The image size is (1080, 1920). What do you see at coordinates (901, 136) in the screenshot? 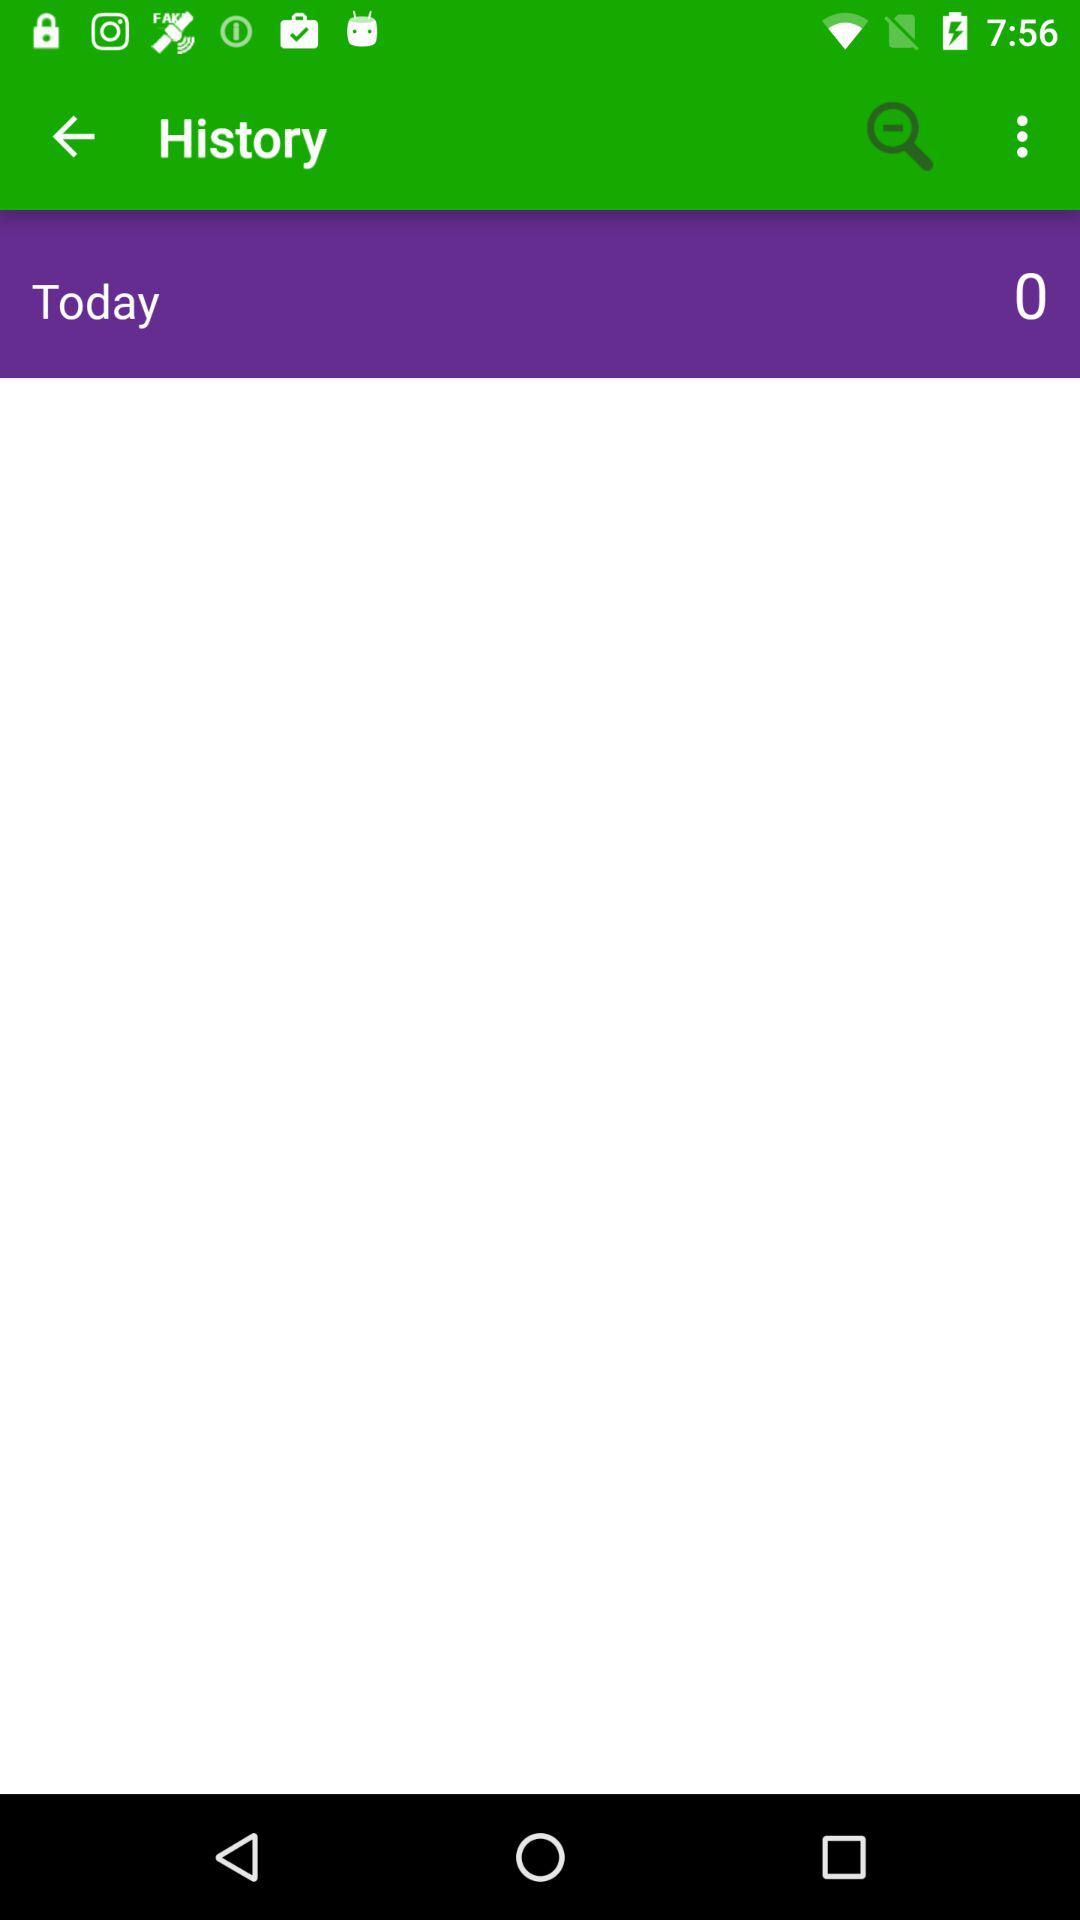
I see `turn on the icon to the right of the history` at bounding box center [901, 136].